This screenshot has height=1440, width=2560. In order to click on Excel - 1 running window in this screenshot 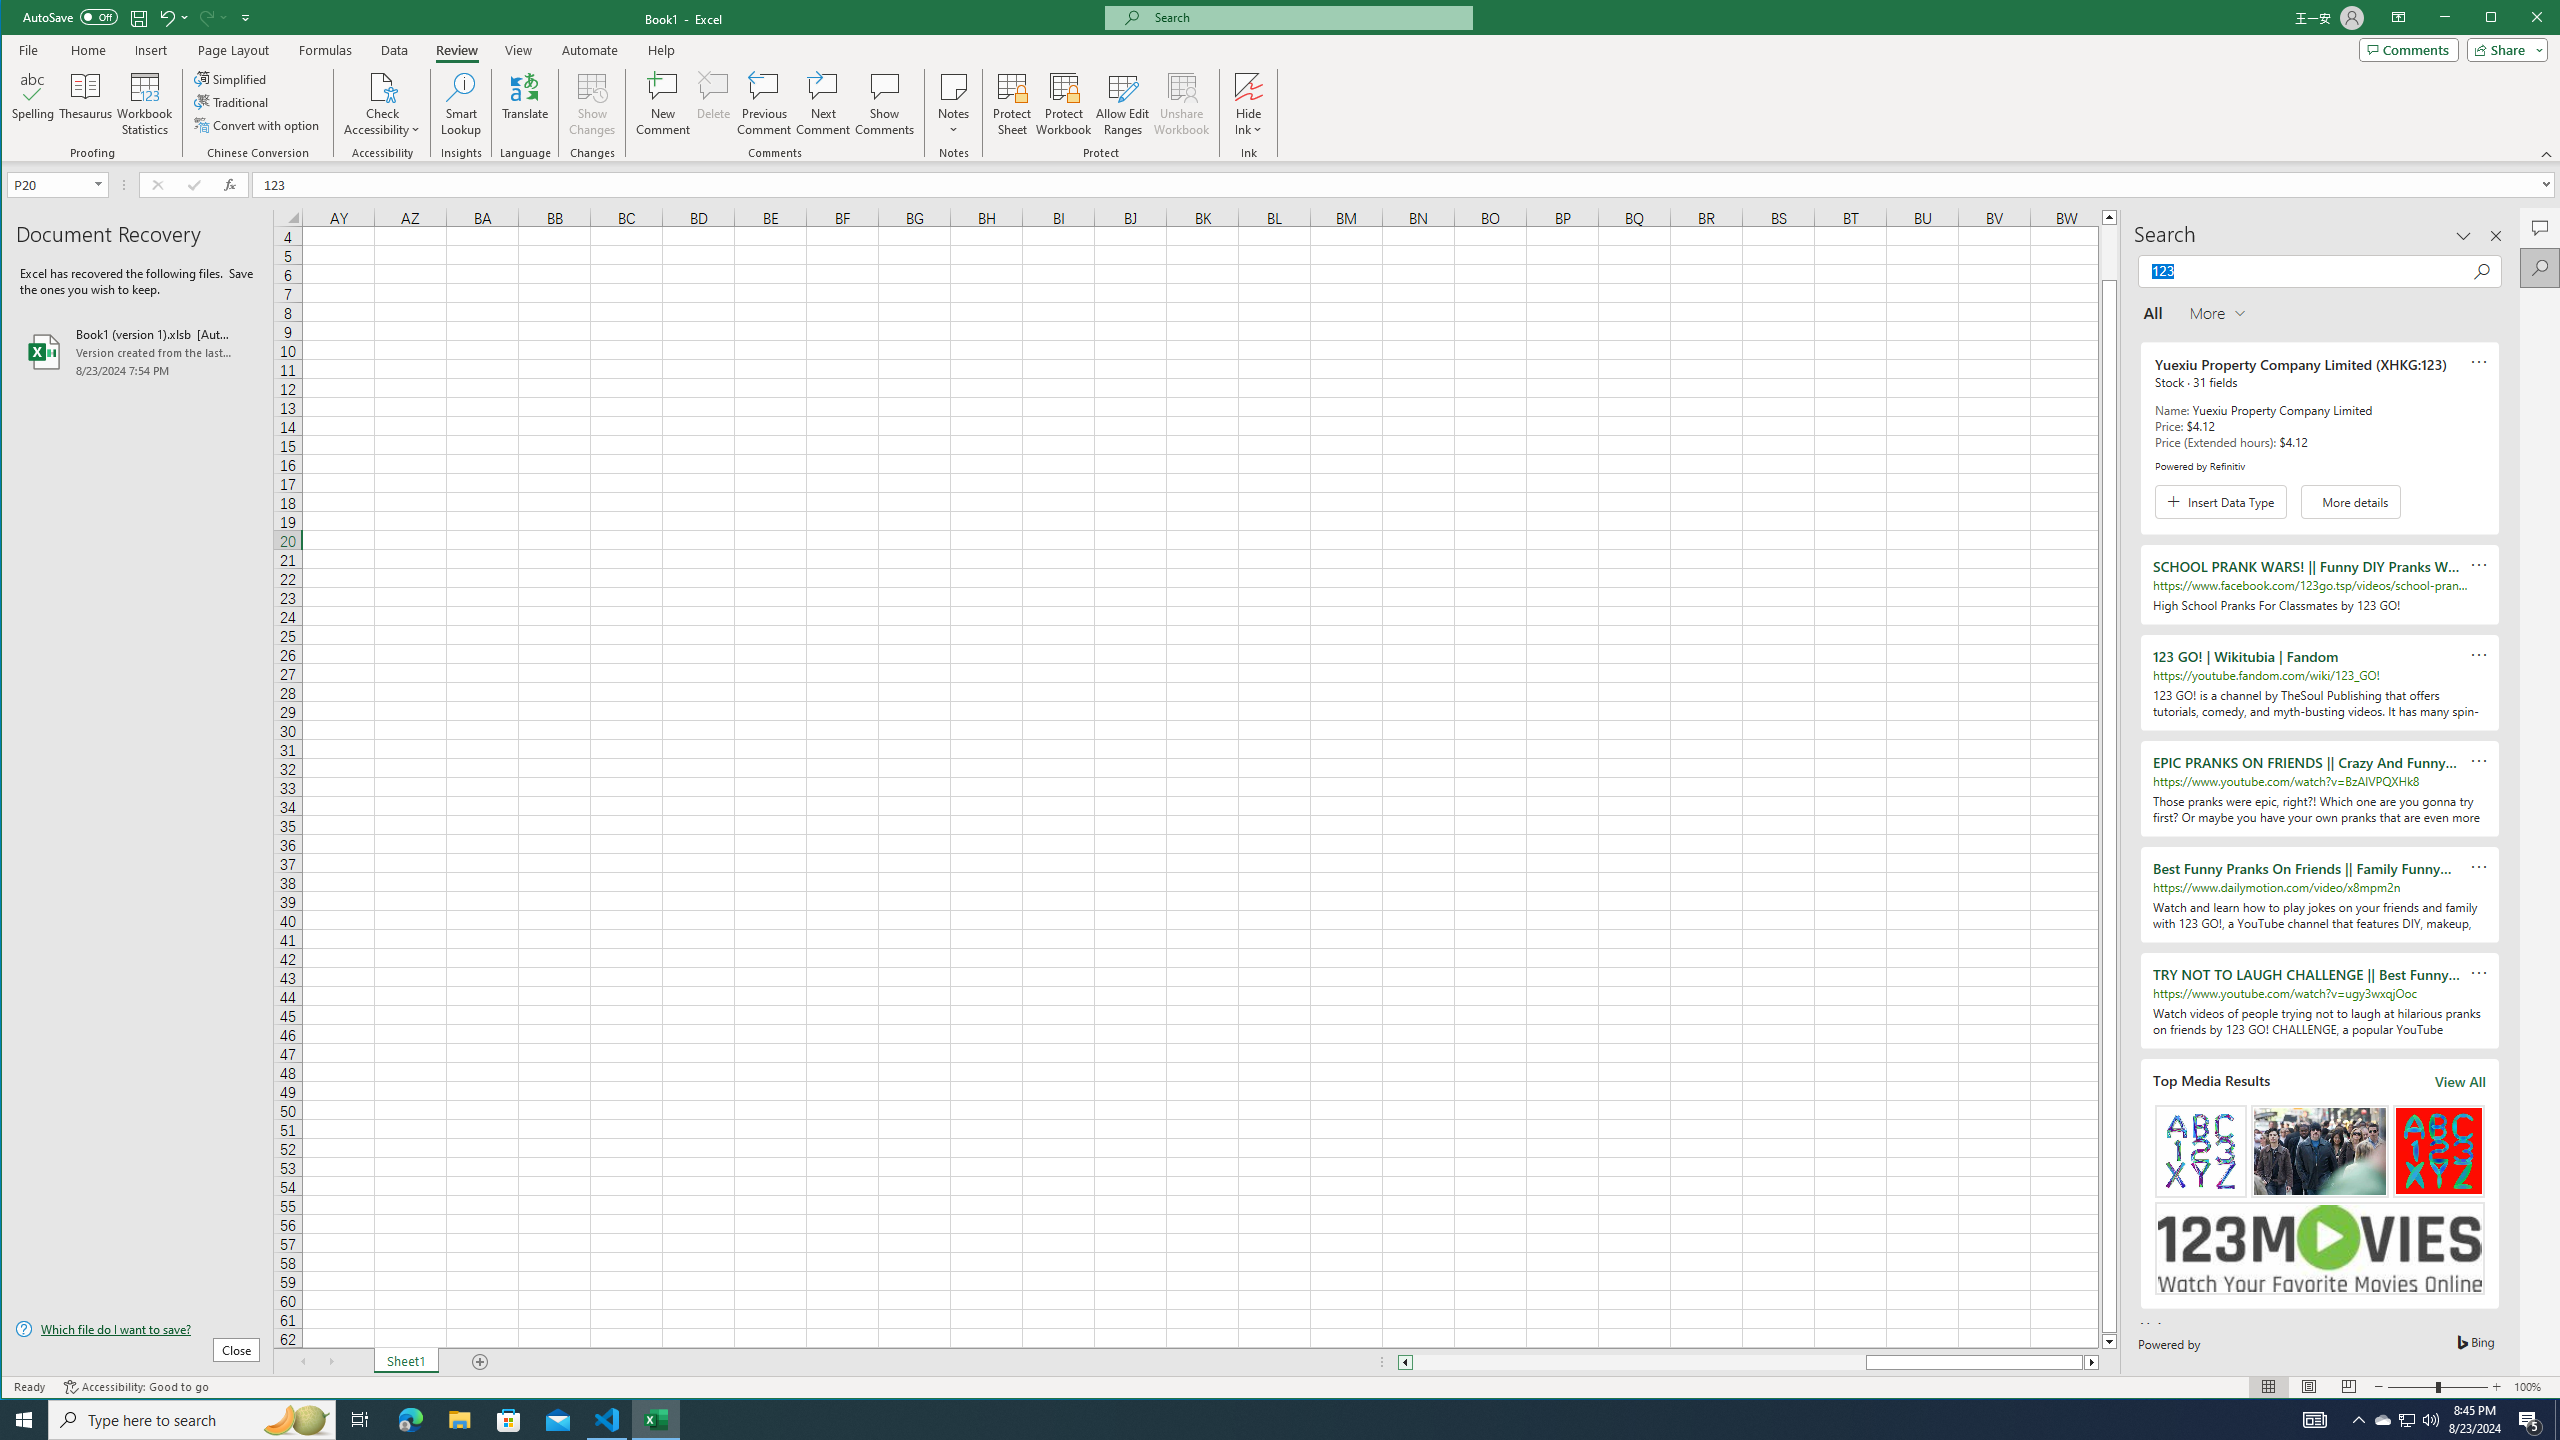, I will do `click(656, 1420)`.